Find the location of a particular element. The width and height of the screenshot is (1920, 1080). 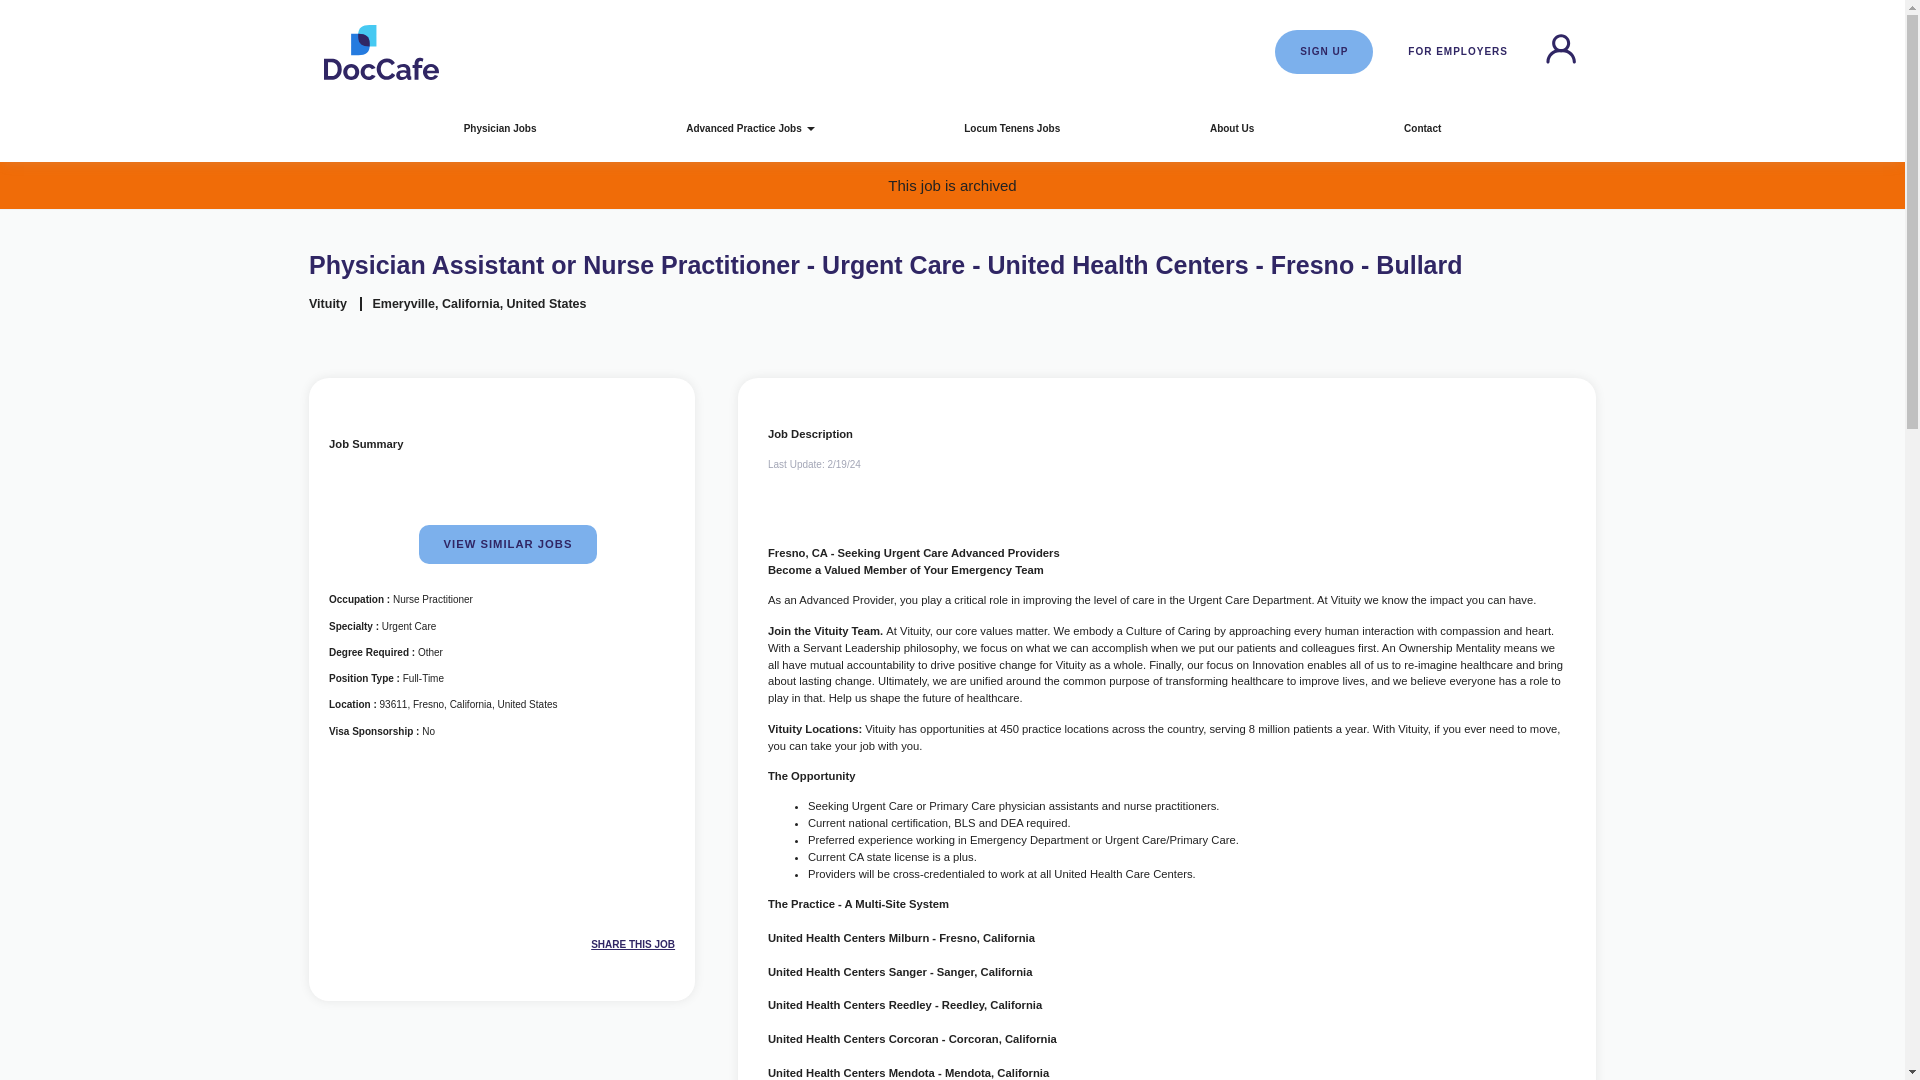

For Employers is located at coordinates (1457, 52).